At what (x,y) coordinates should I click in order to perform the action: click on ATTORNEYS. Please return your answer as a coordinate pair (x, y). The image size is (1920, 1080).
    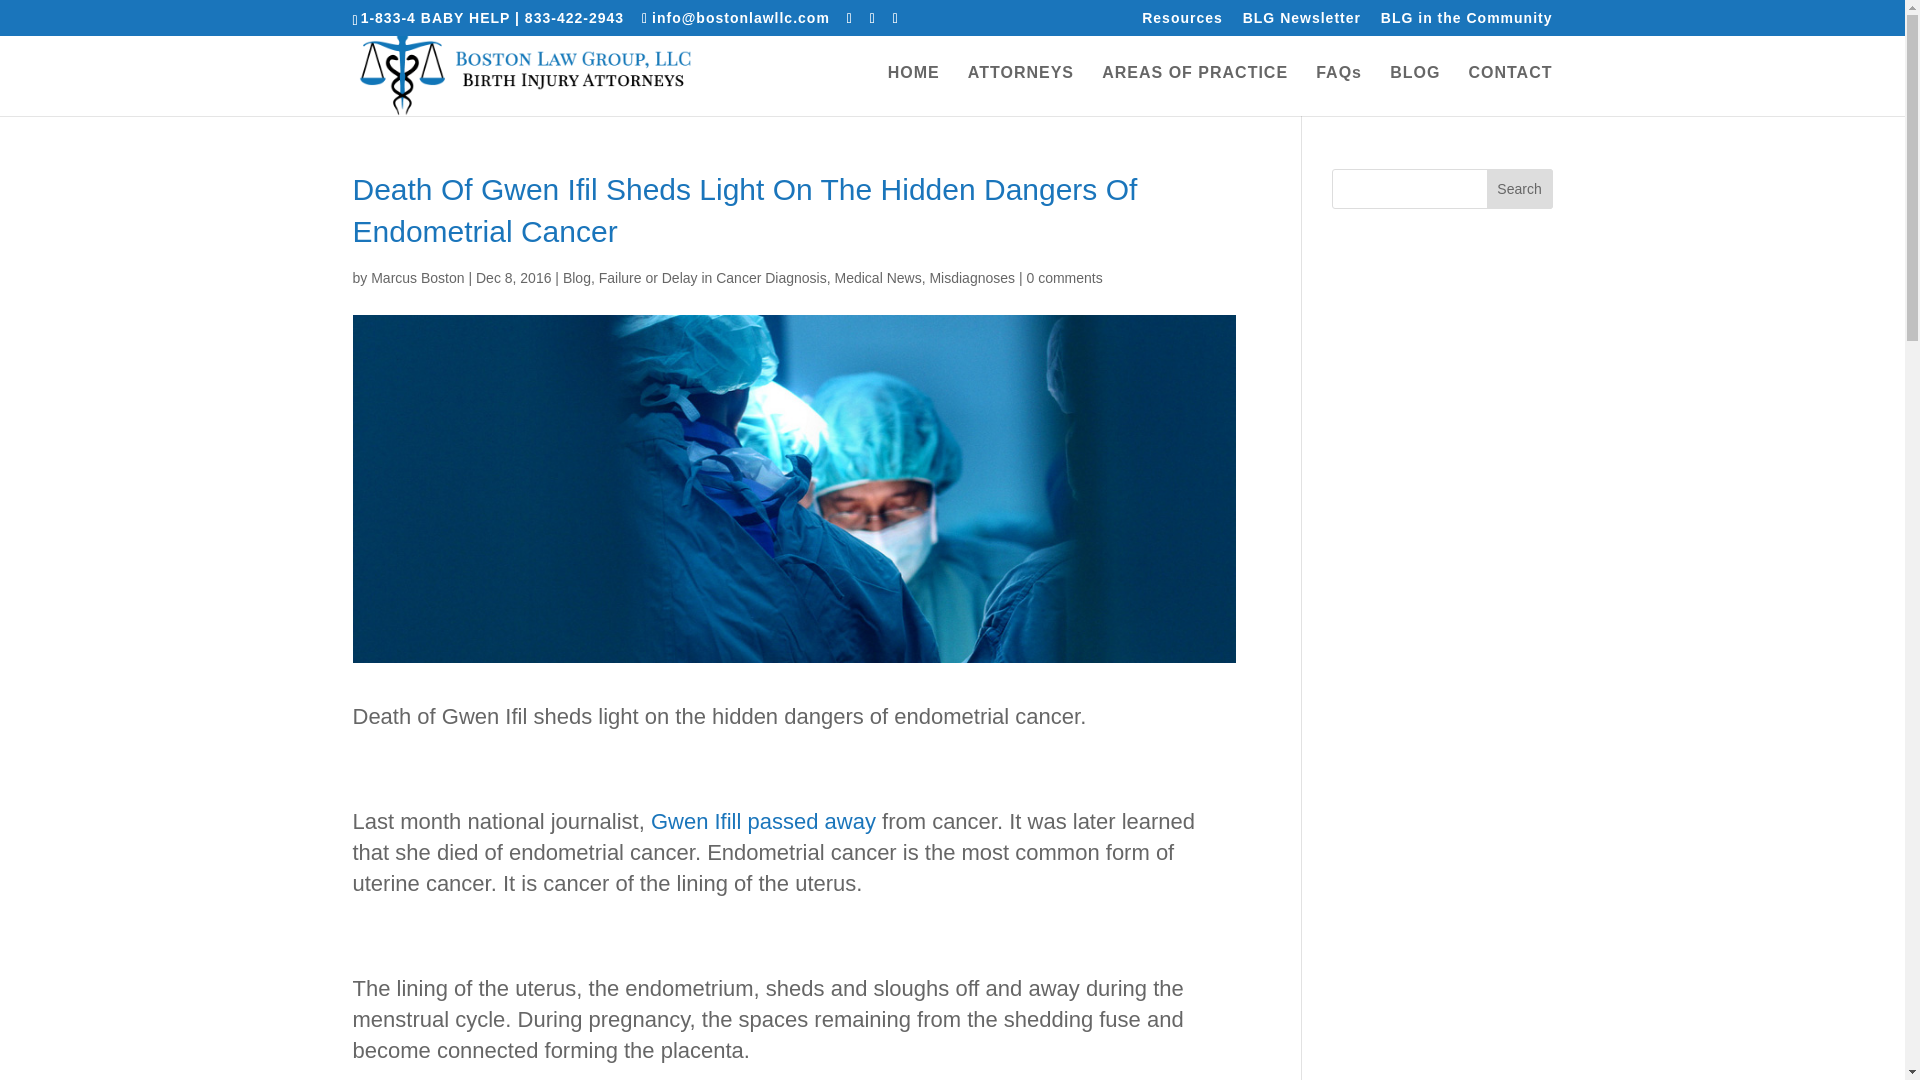
    Looking at the image, I should click on (1020, 90).